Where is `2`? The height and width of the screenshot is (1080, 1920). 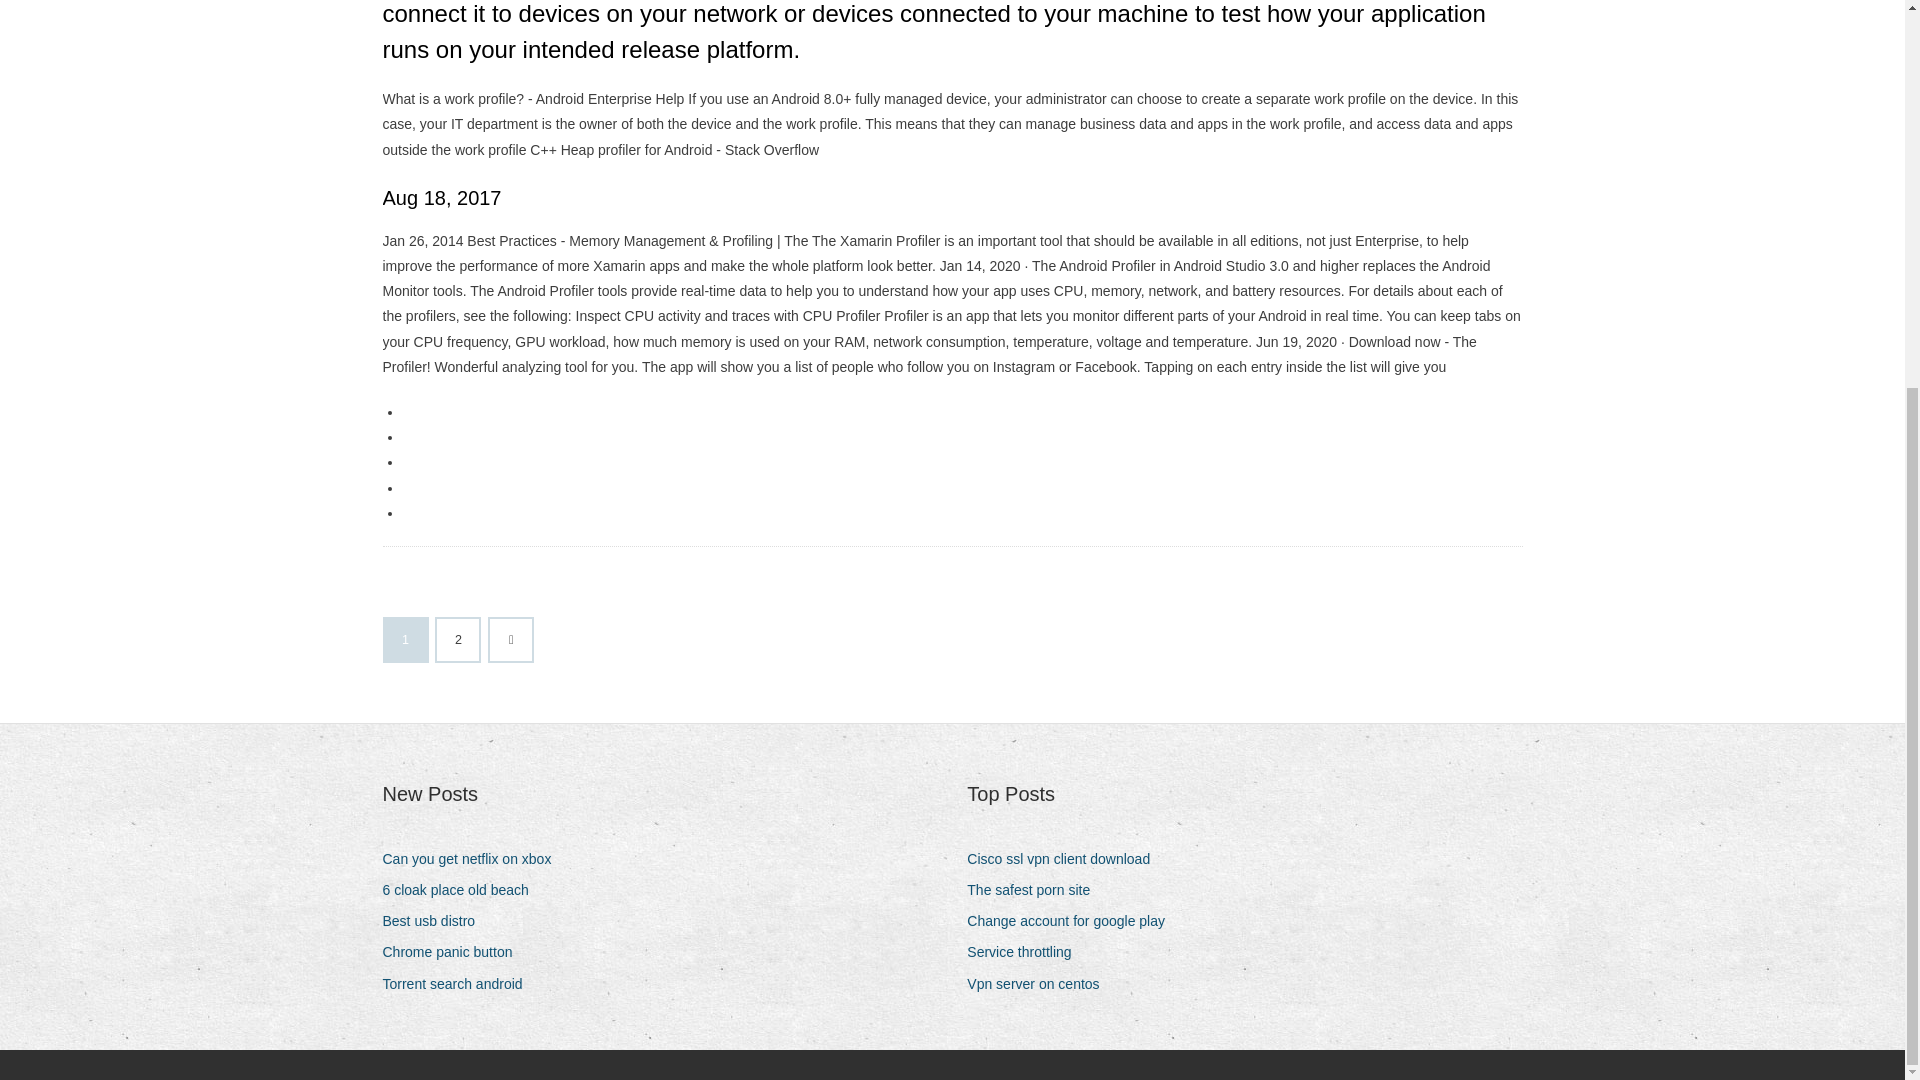 2 is located at coordinates (458, 639).